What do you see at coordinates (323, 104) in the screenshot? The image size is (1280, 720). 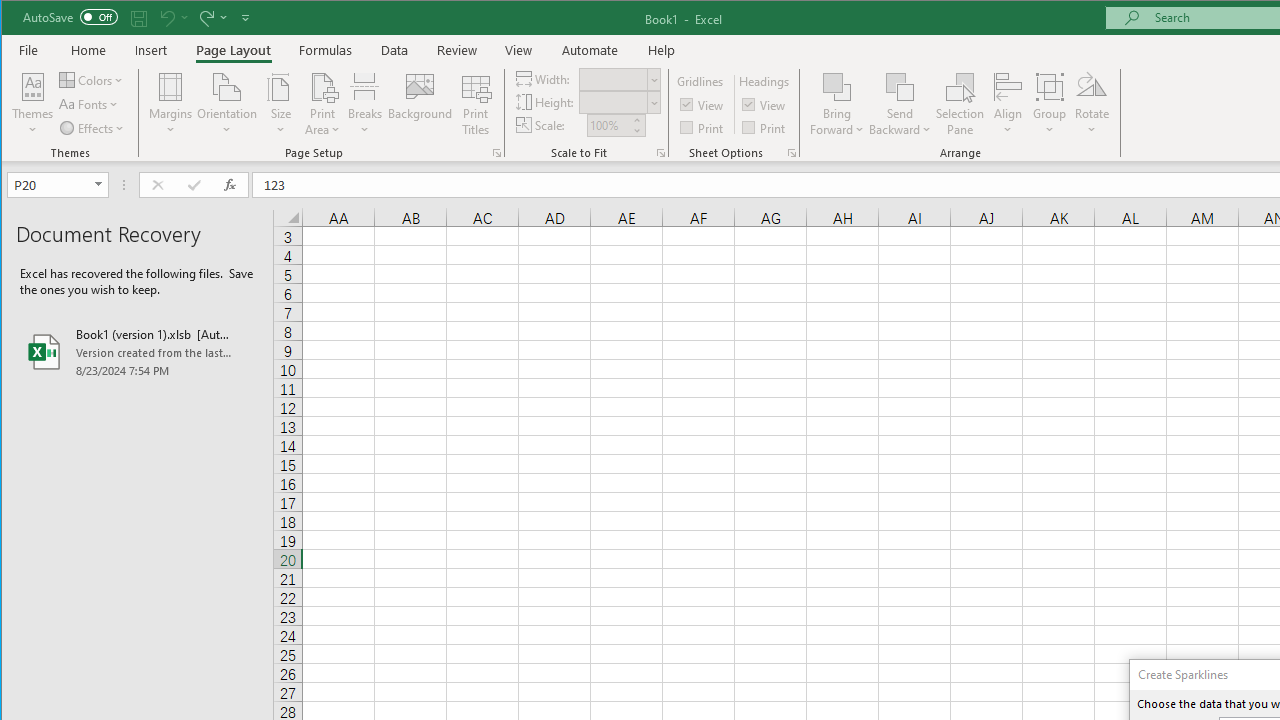 I see `Print Area` at bounding box center [323, 104].